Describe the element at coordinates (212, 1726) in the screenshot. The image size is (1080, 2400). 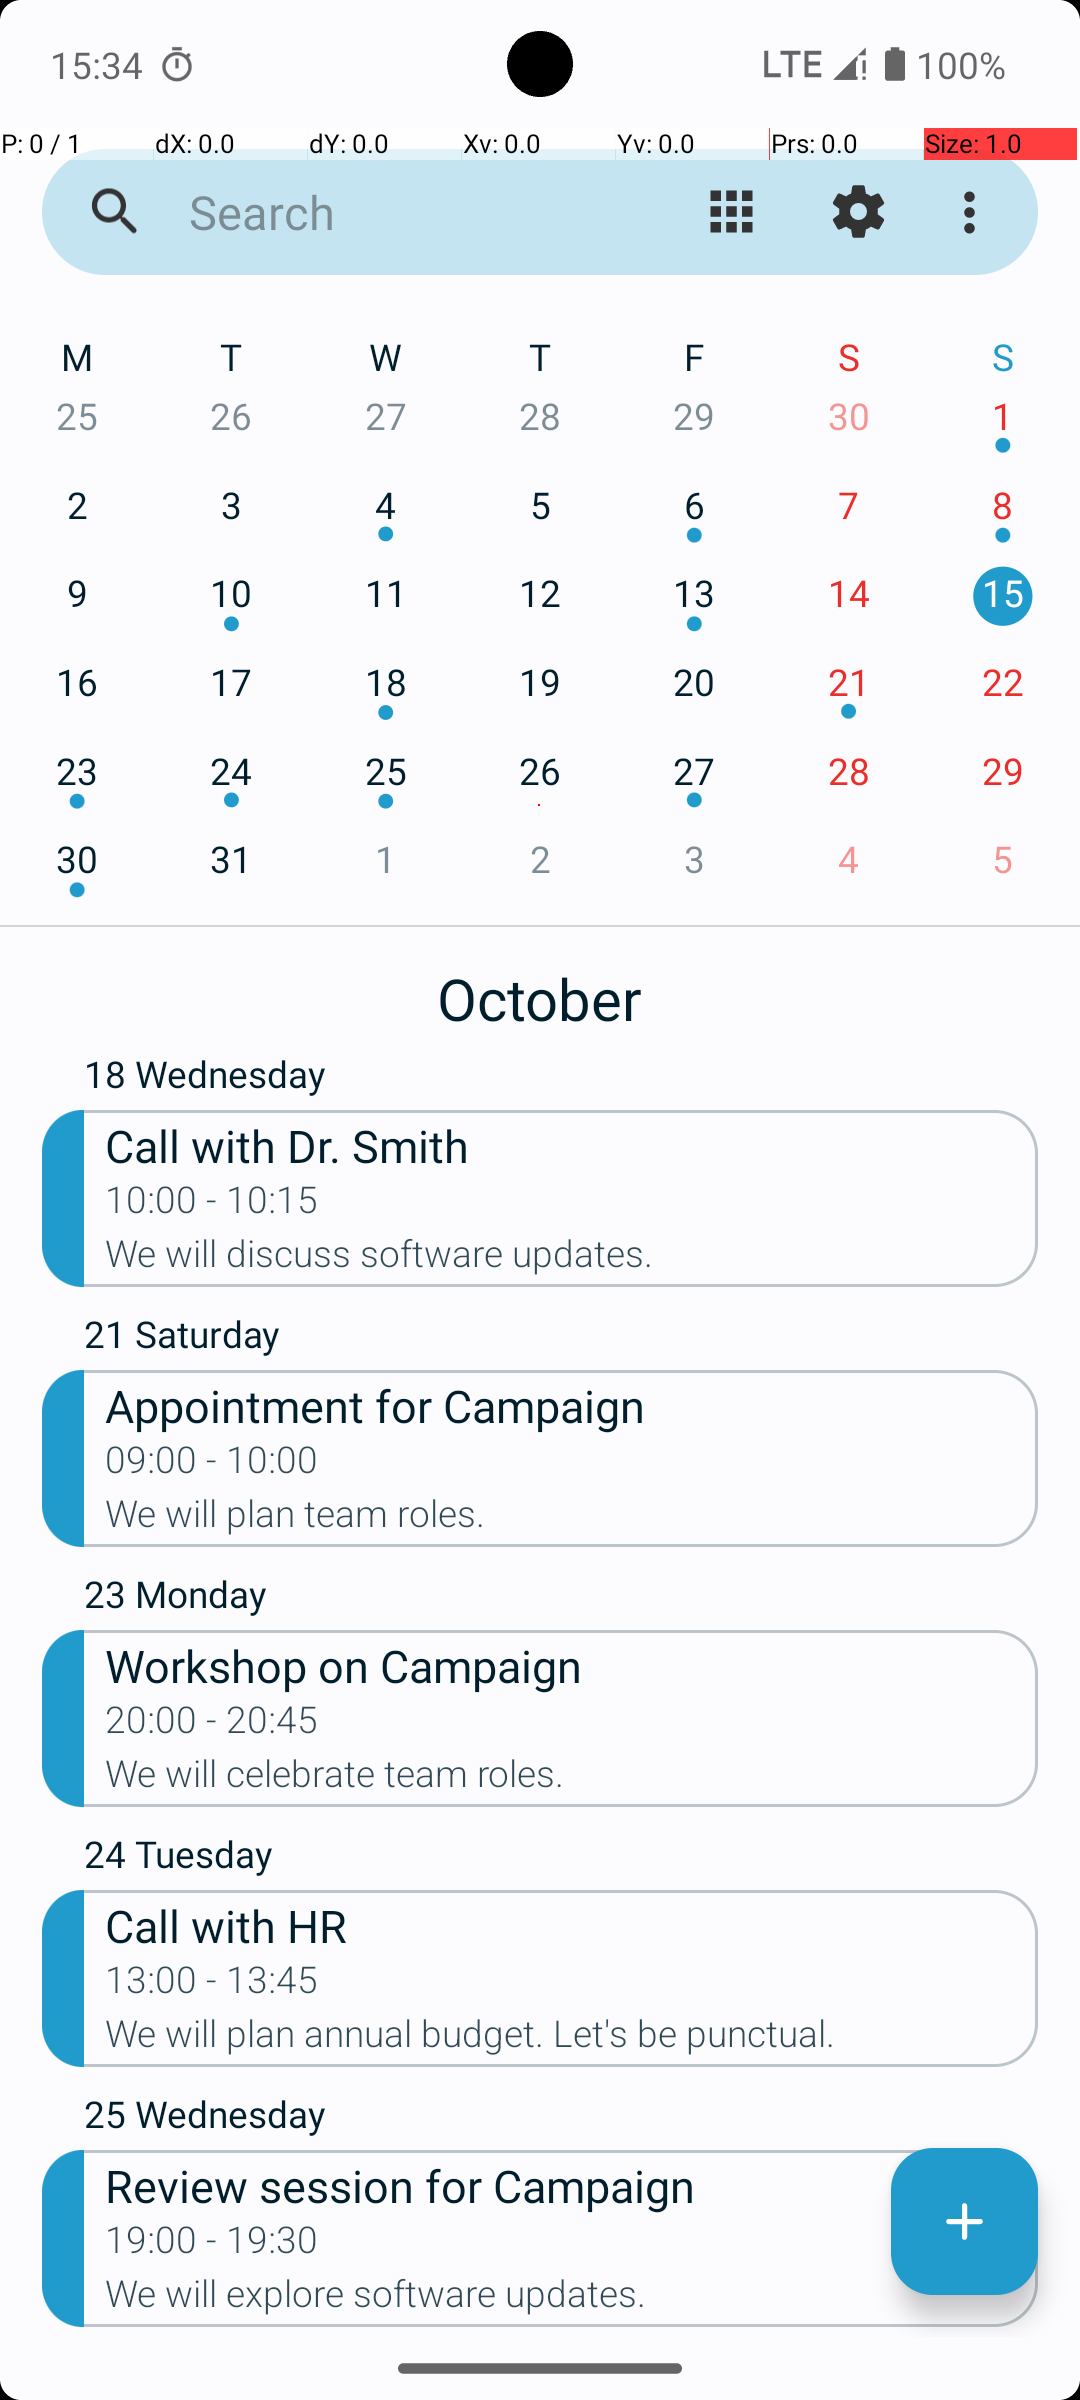
I see `20:00 - 20:45` at that location.